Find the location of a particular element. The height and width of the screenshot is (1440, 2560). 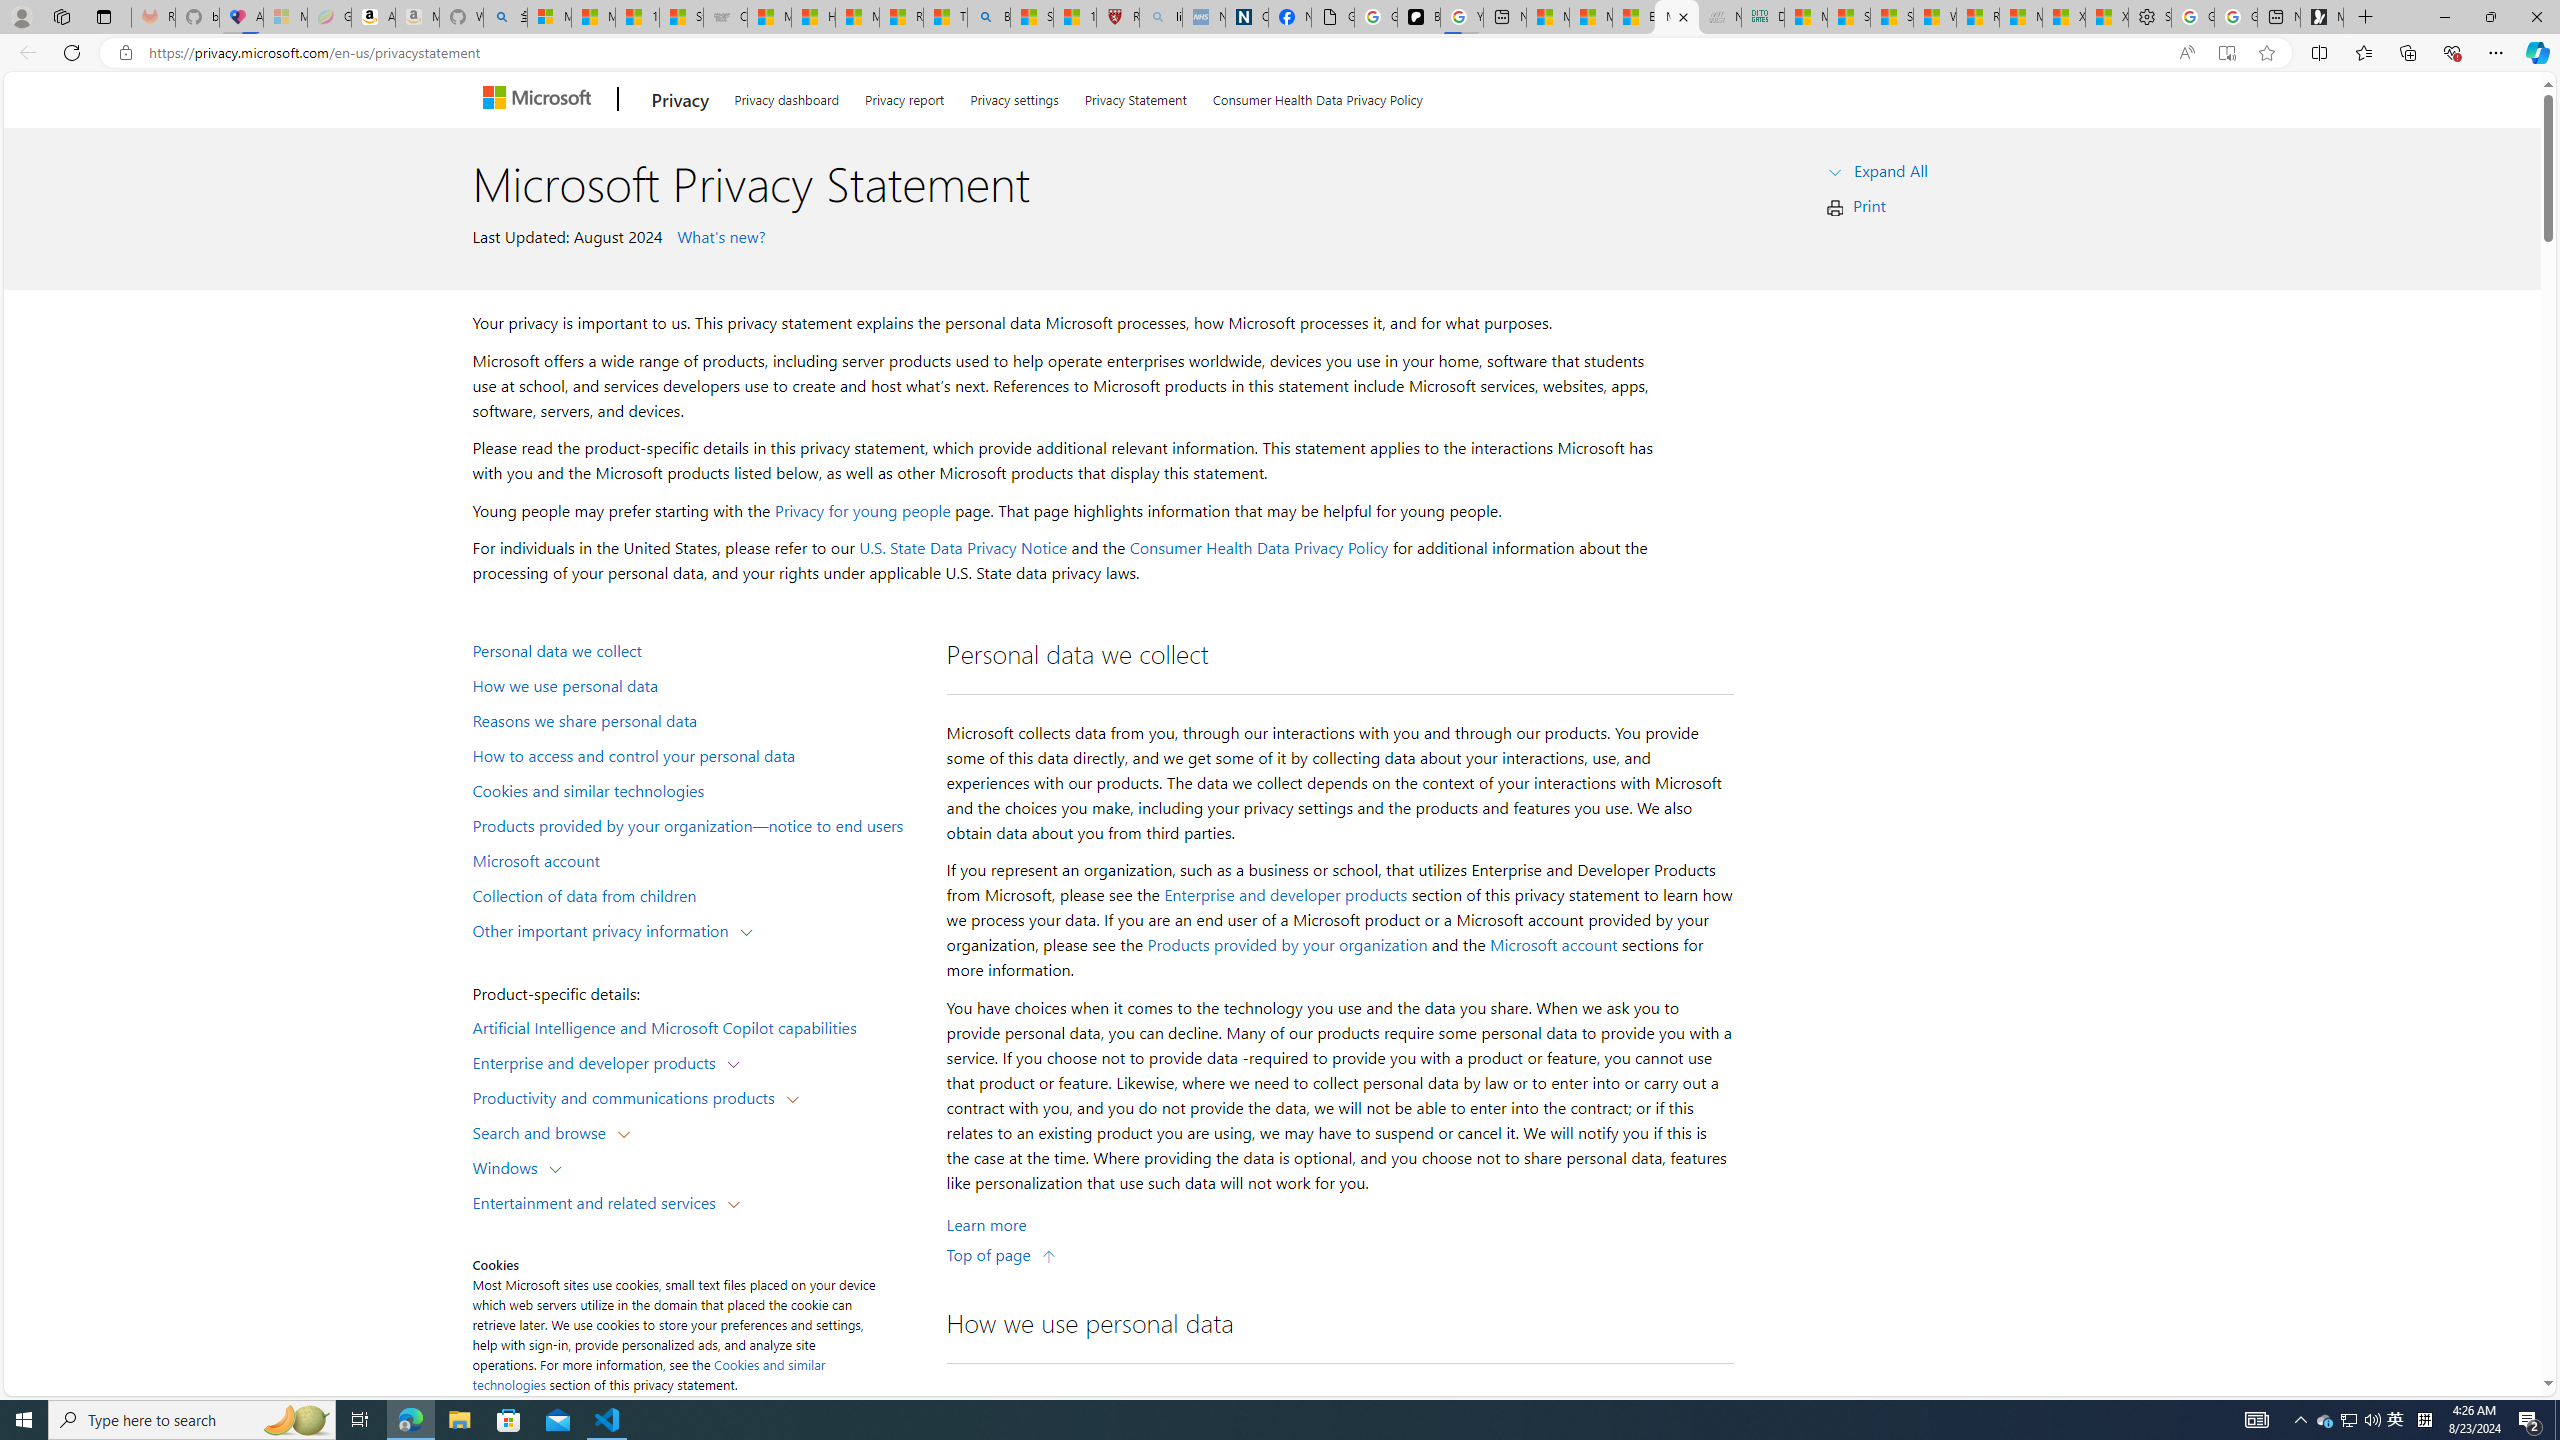

Consumer Health Data Privacy Policy is located at coordinates (1259, 548).